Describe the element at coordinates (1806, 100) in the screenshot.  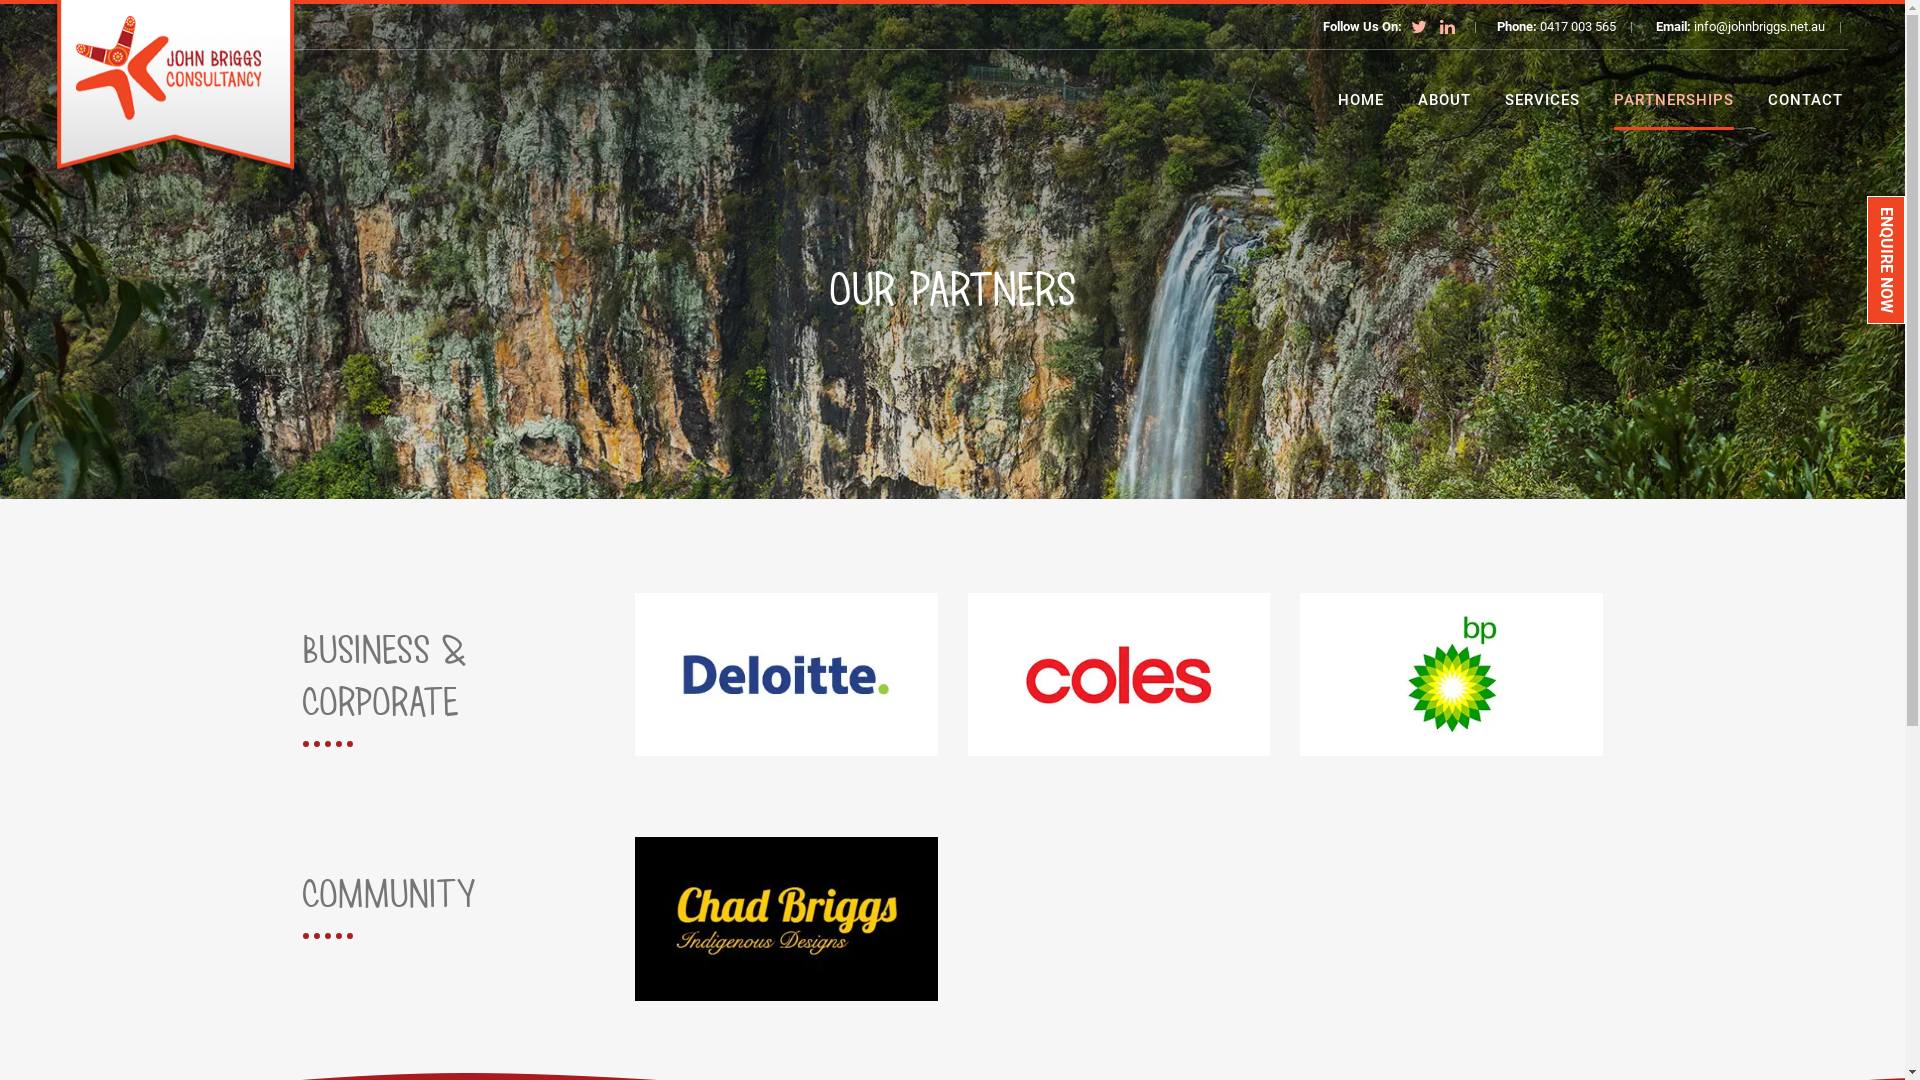
I see `CONTACT` at that location.